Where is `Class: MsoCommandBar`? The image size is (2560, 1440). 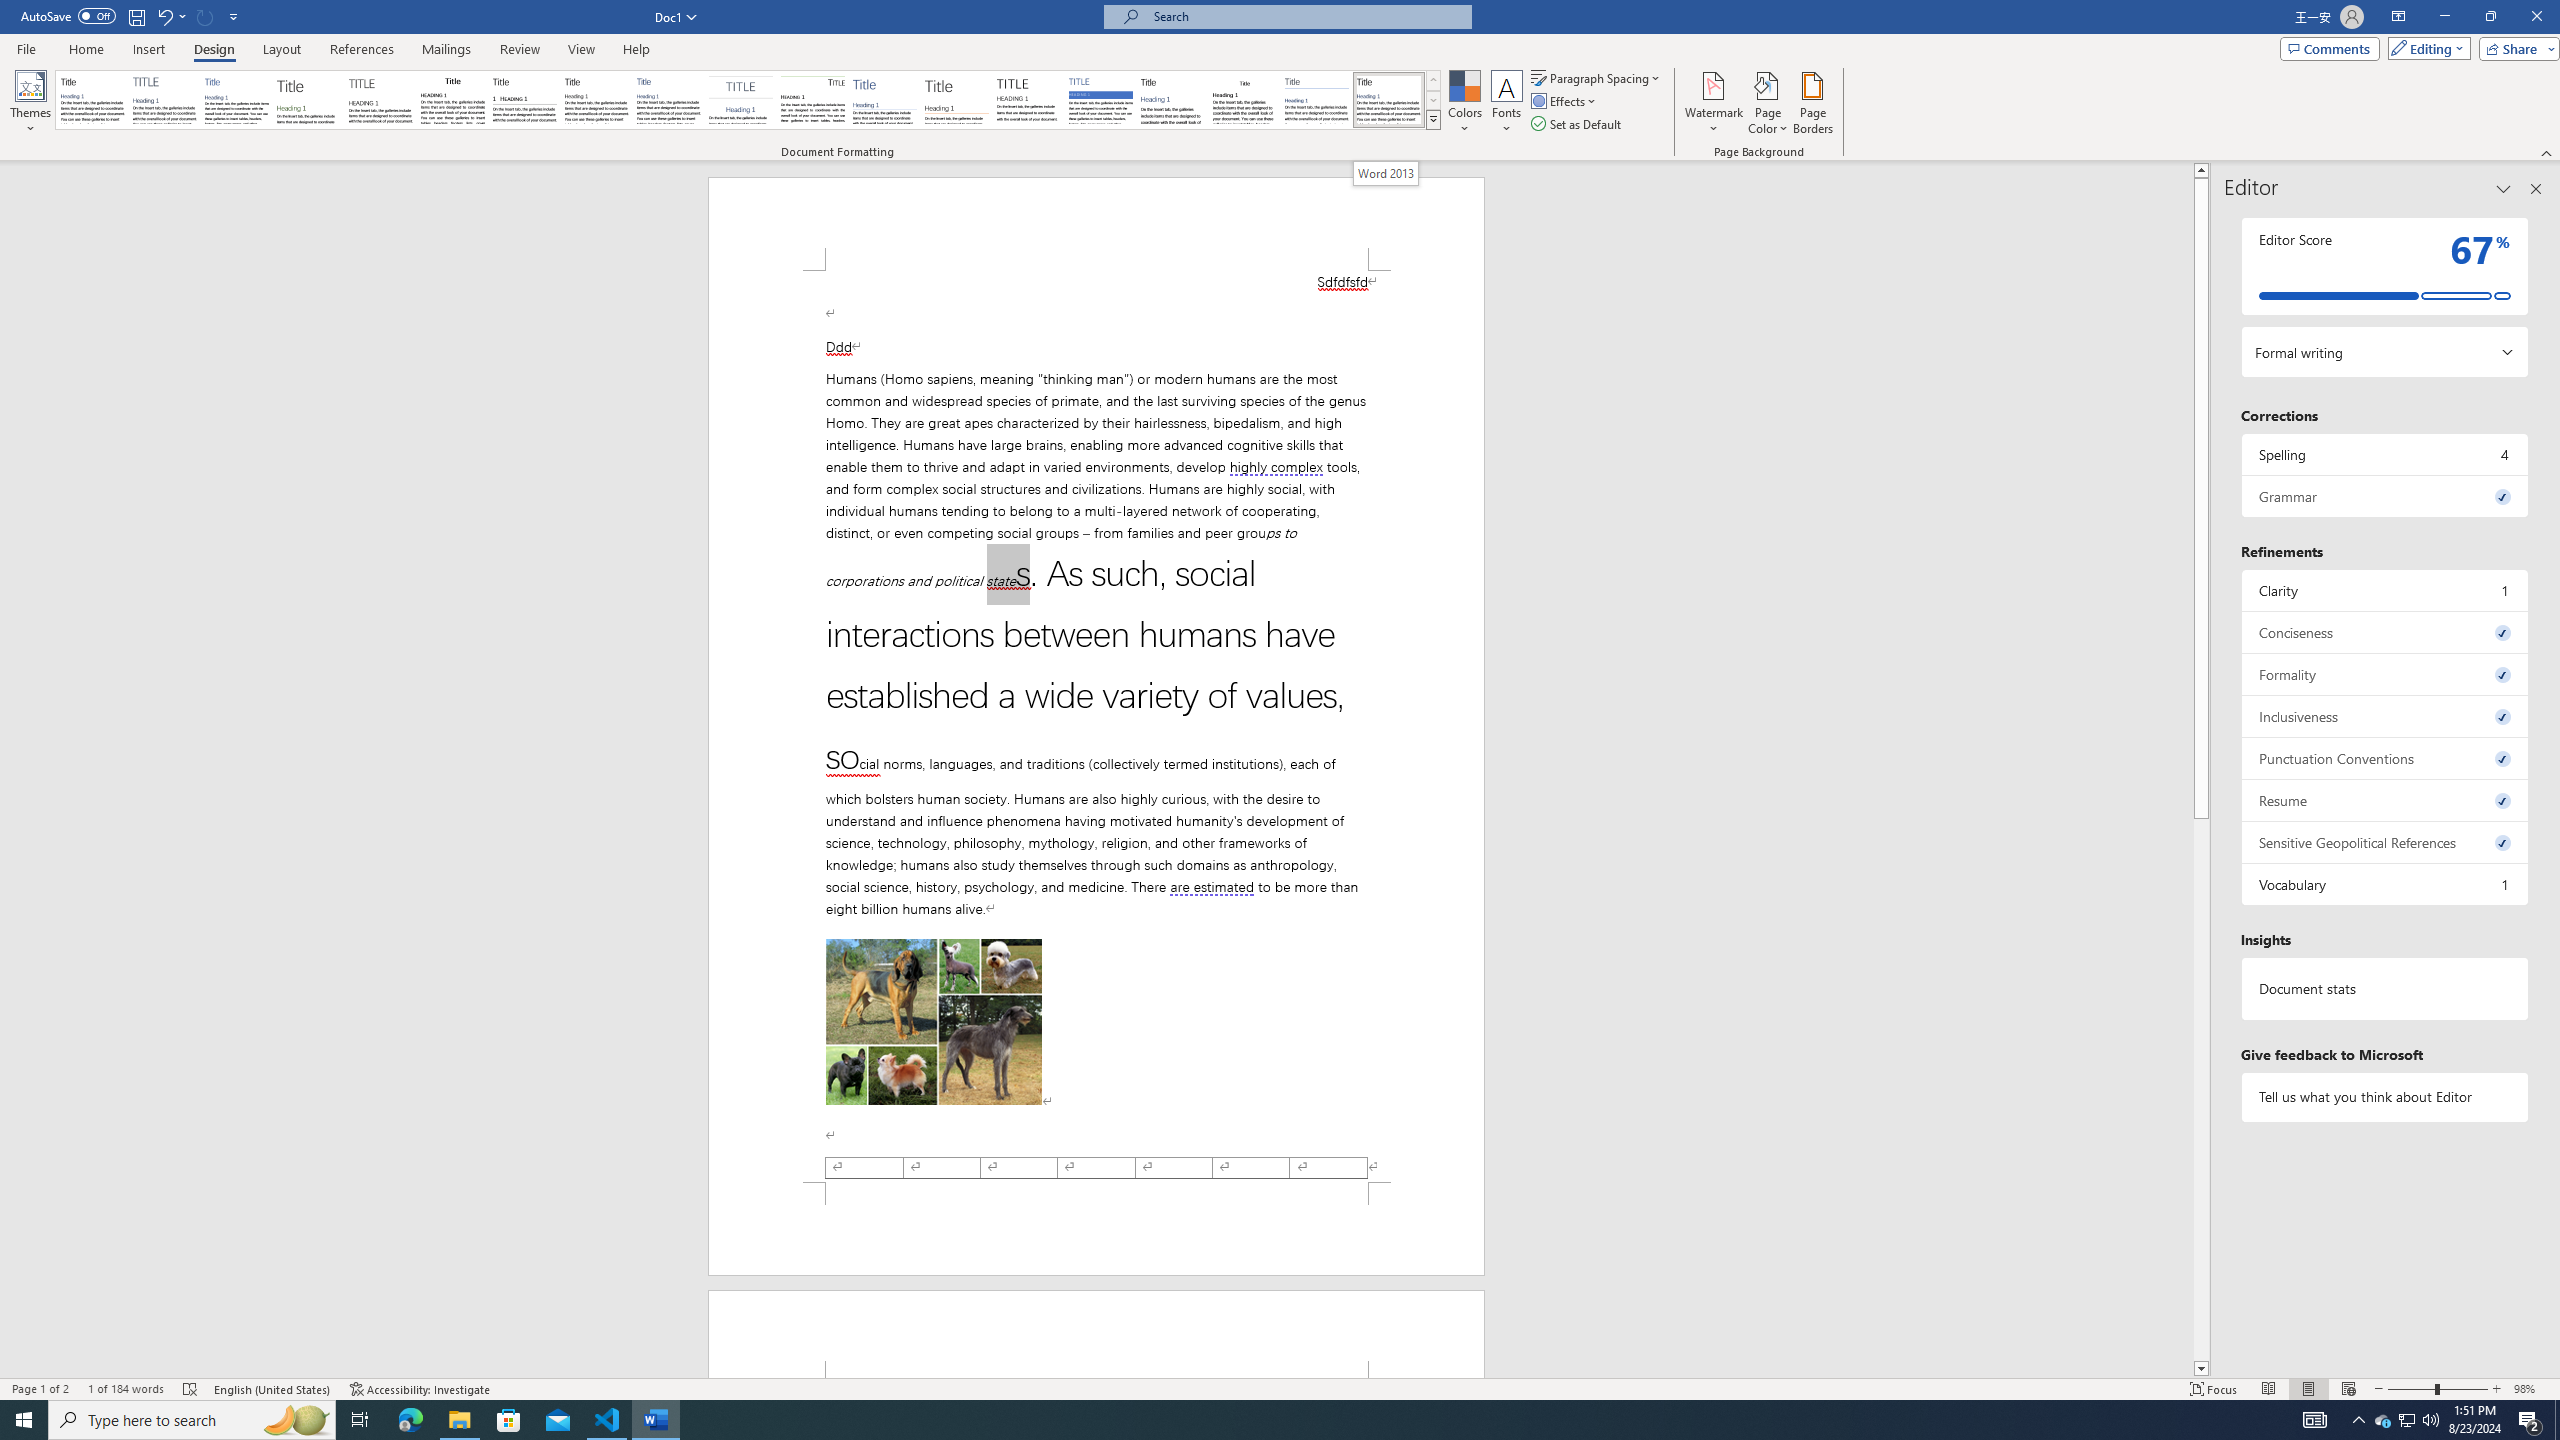
Class: MsoCommandBar is located at coordinates (1280, 1388).